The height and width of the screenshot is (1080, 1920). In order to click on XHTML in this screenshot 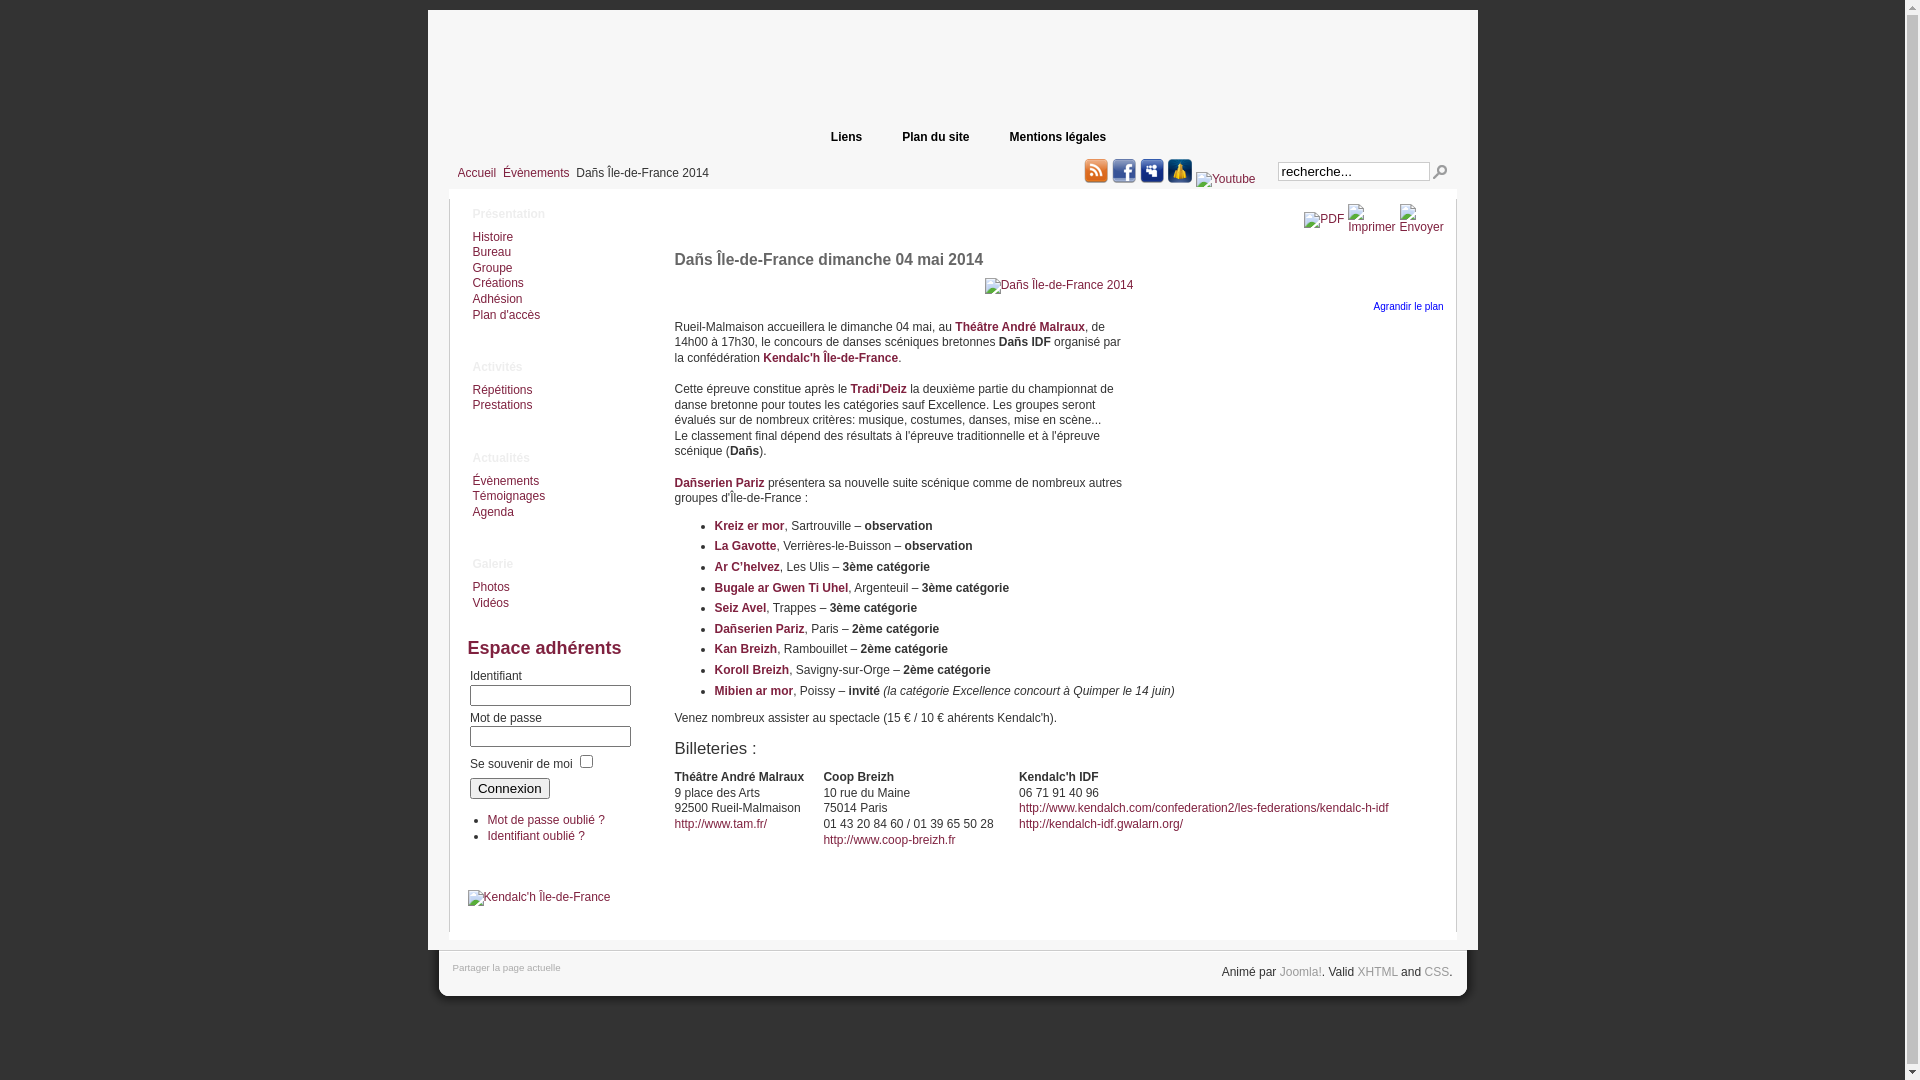, I will do `click(1378, 972)`.